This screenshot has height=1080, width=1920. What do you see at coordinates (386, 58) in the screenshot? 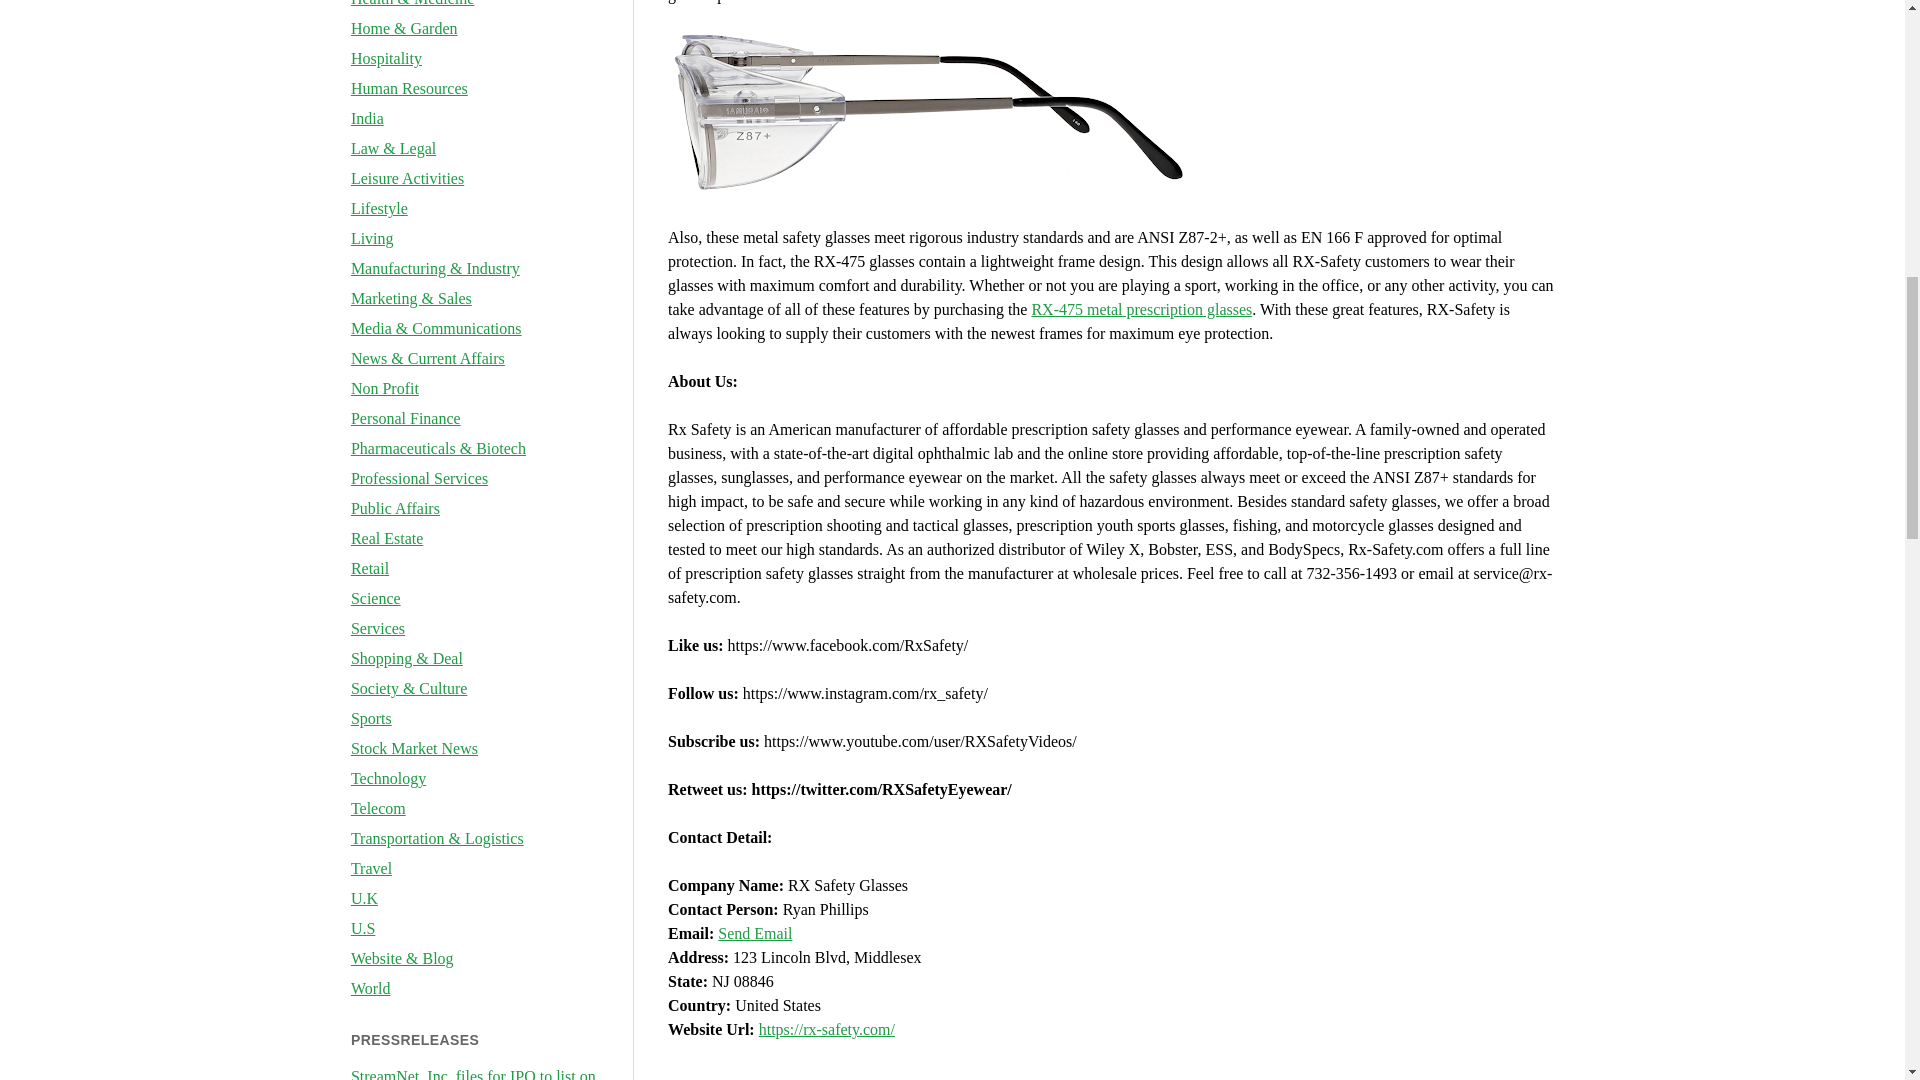
I see `Hospitality` at bounding box center [386, 58].